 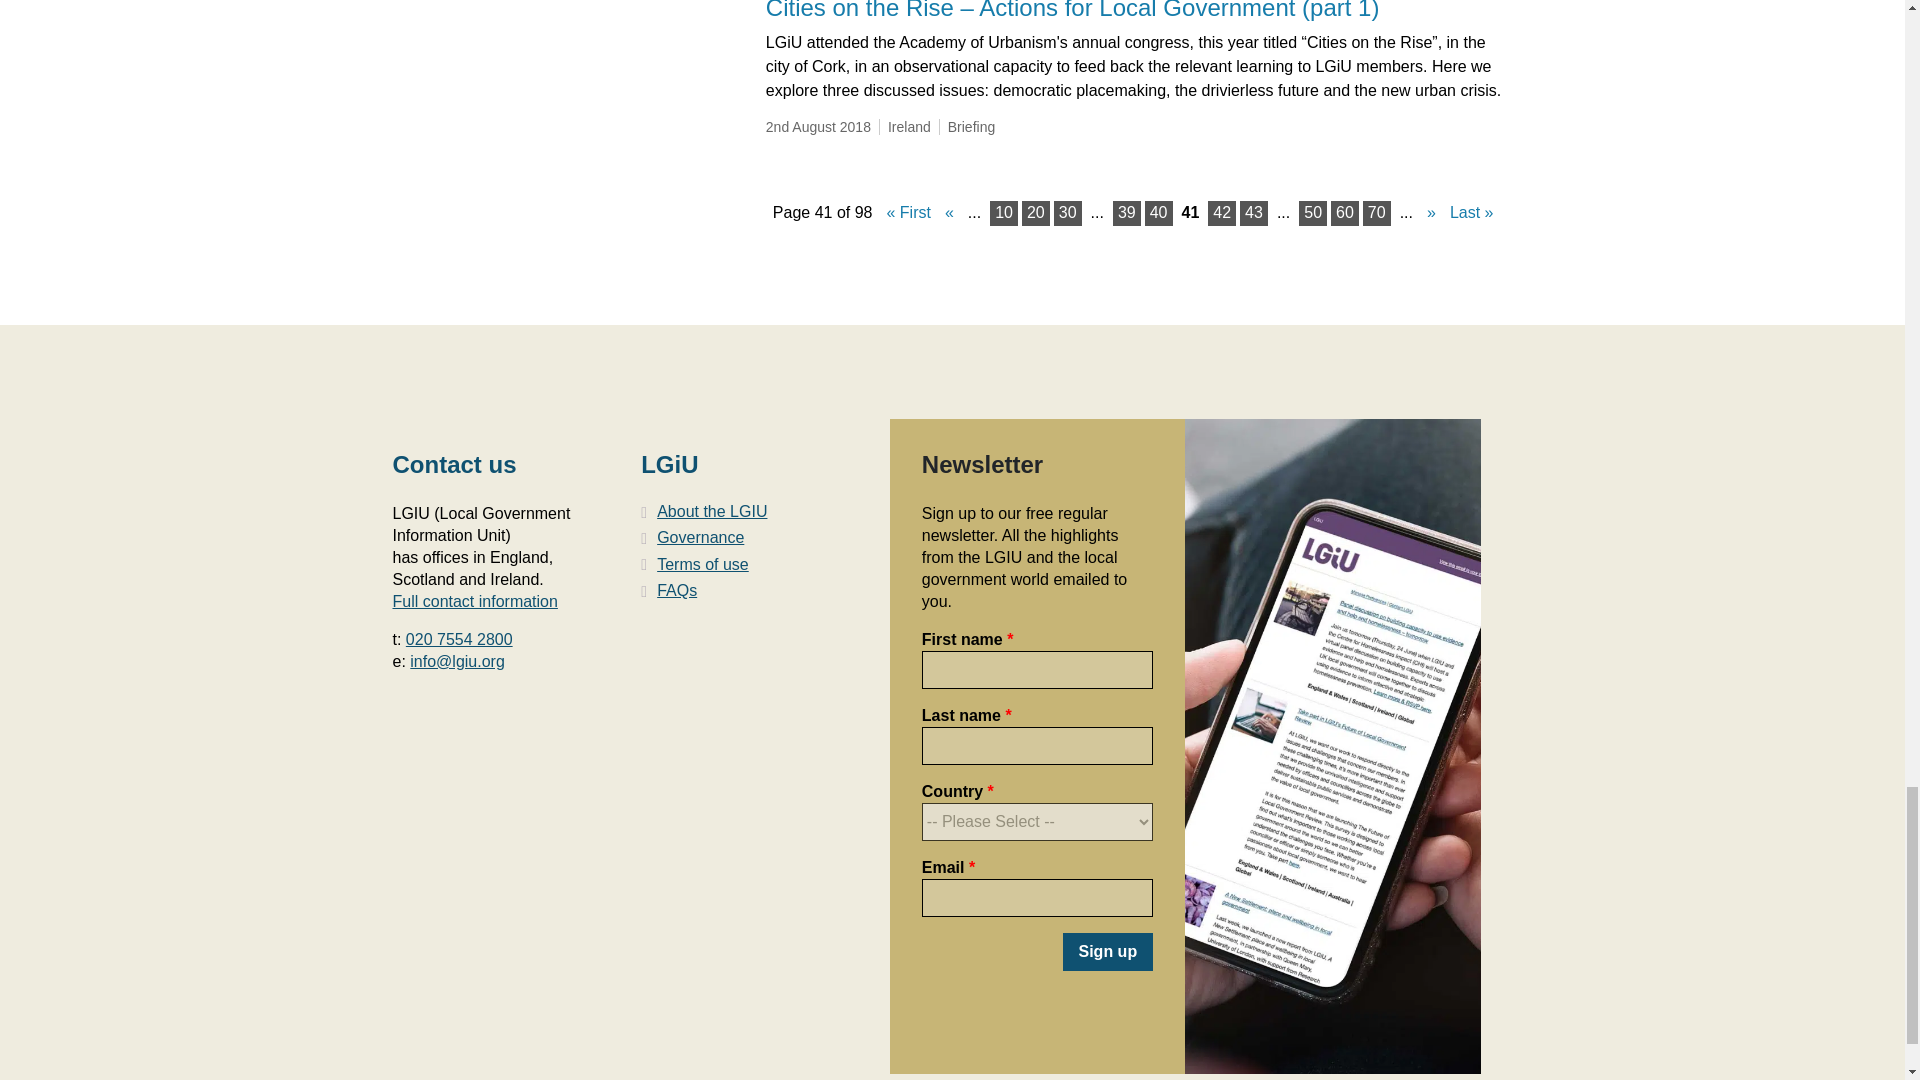 What do you see at coordinates (1158, 212) in the screenshot?
I see `Page 40` at bounding box center [1158, 212].